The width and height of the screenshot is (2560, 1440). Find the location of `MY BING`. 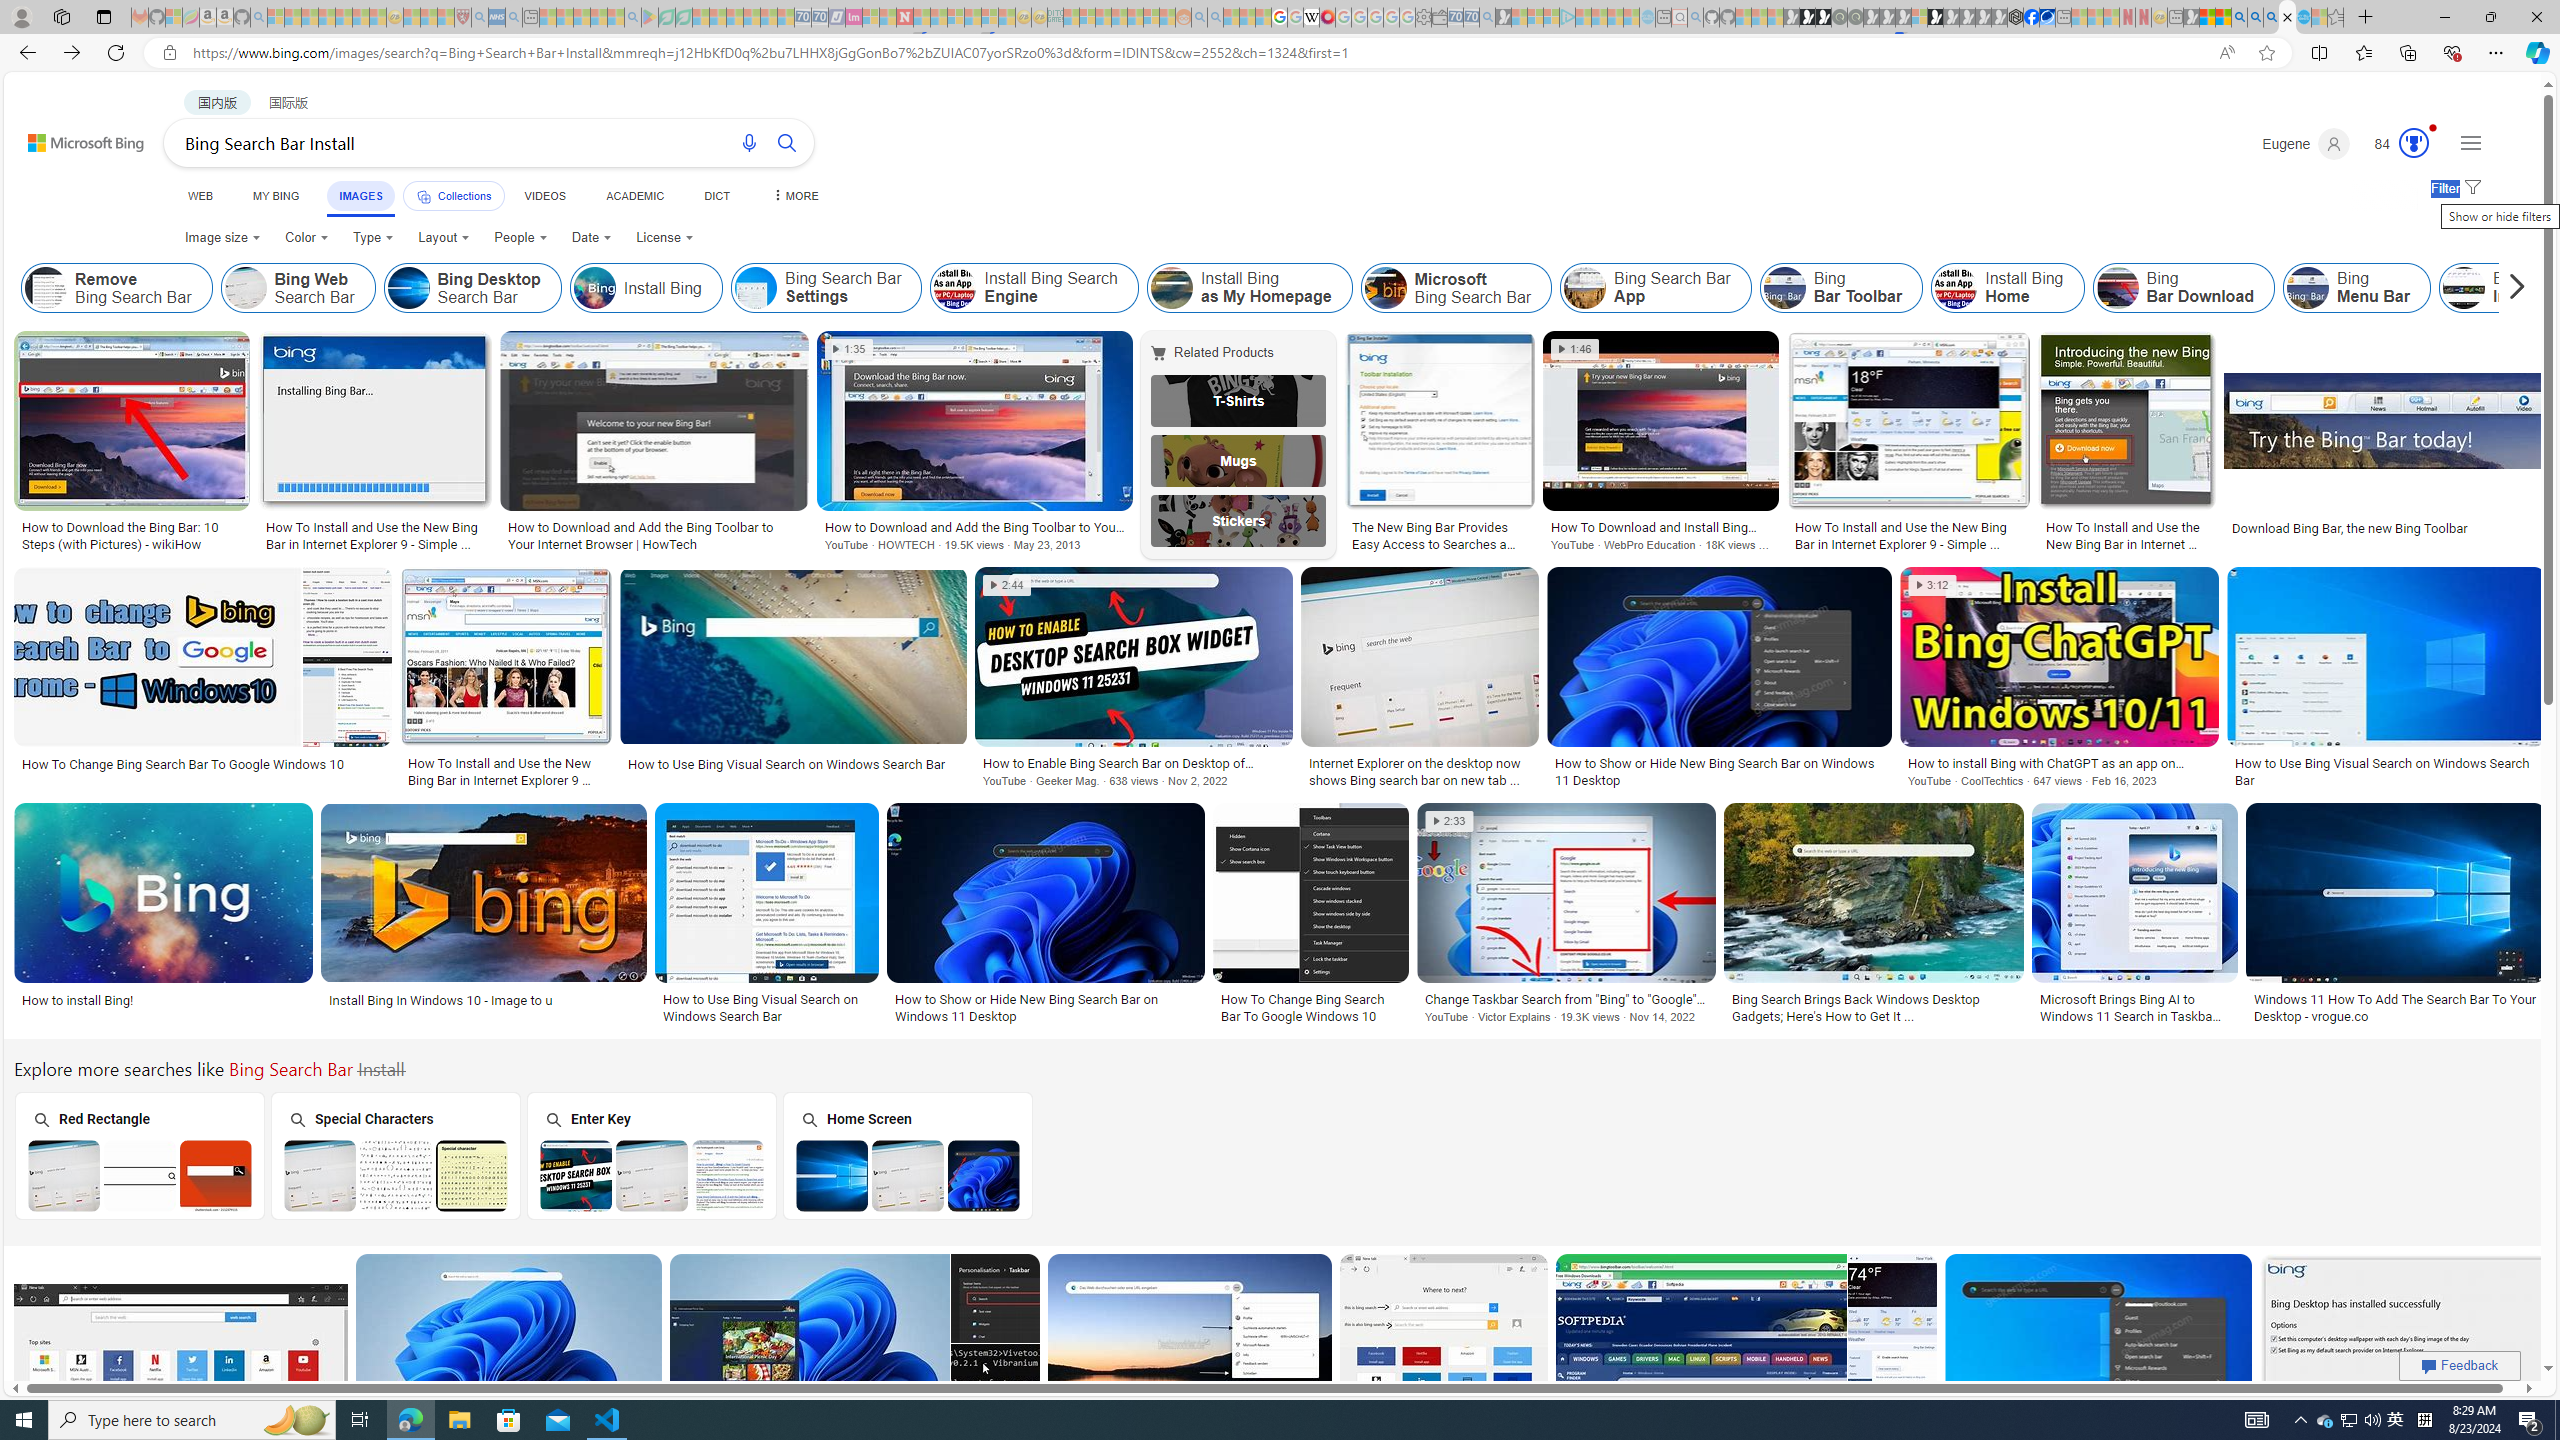

MY BING is located at coordinates (276, 196).